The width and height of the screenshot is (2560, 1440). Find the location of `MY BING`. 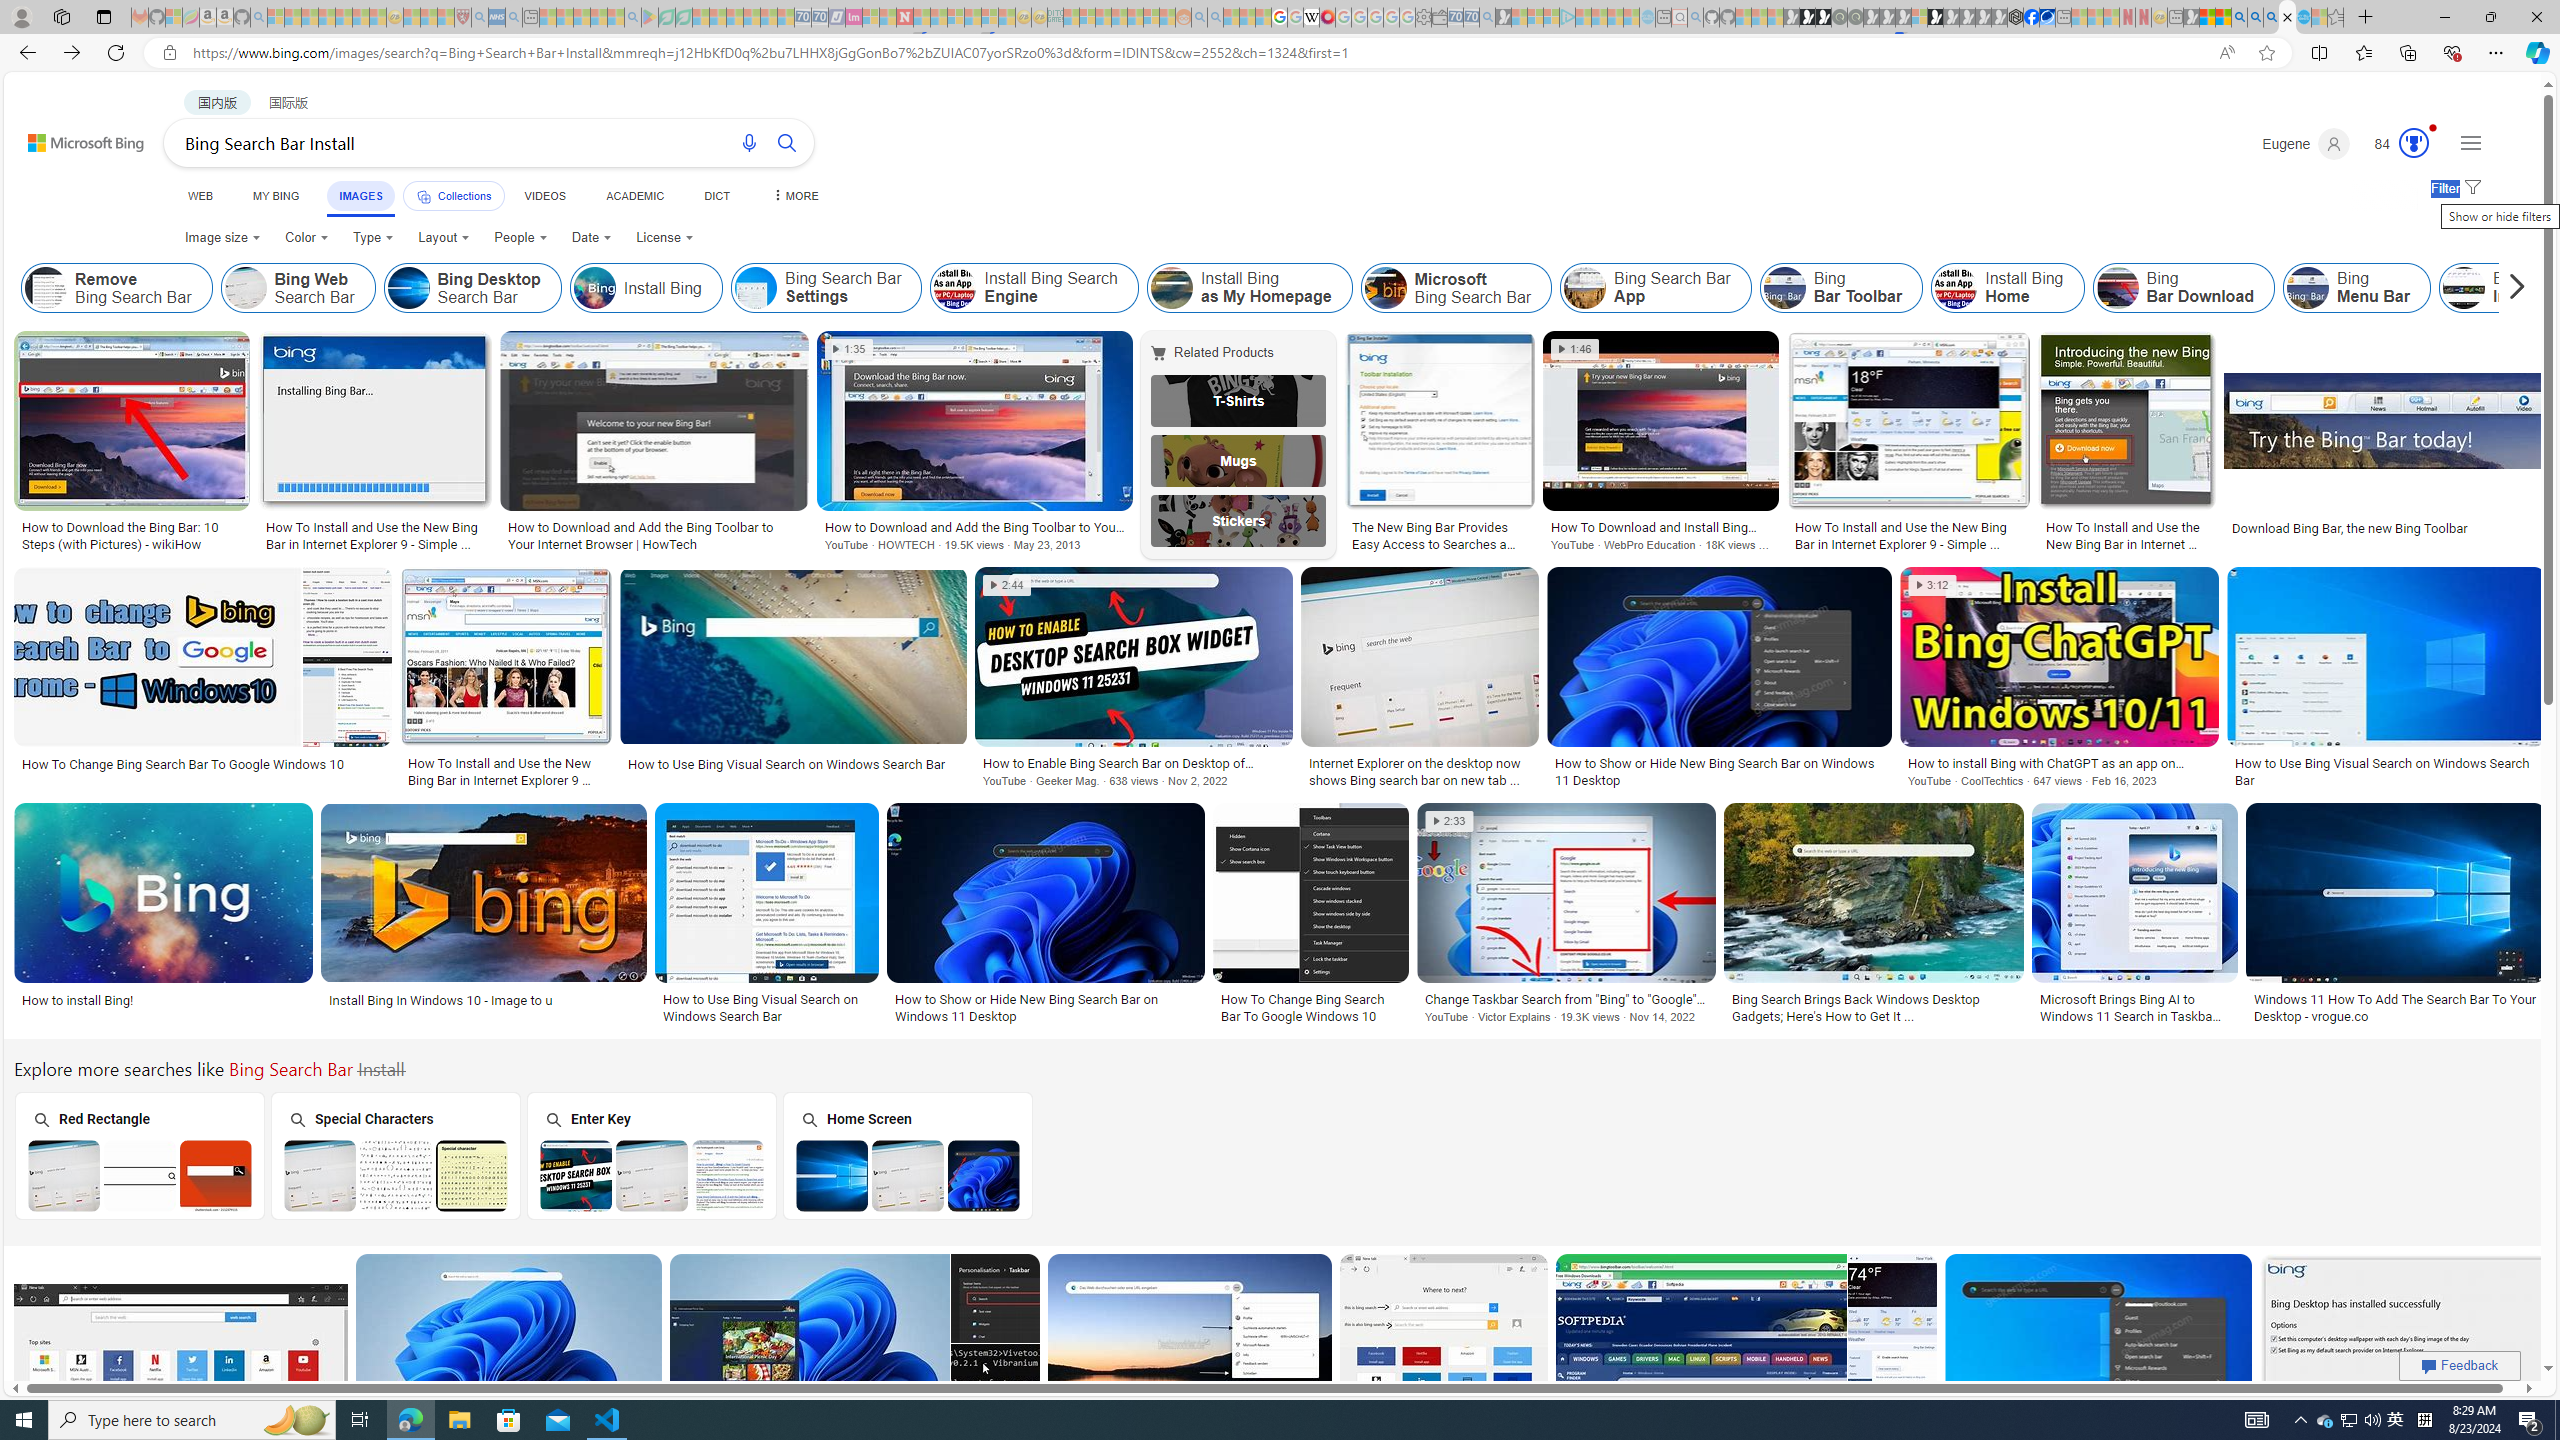

MY BING is located at coordinates (276, 196).